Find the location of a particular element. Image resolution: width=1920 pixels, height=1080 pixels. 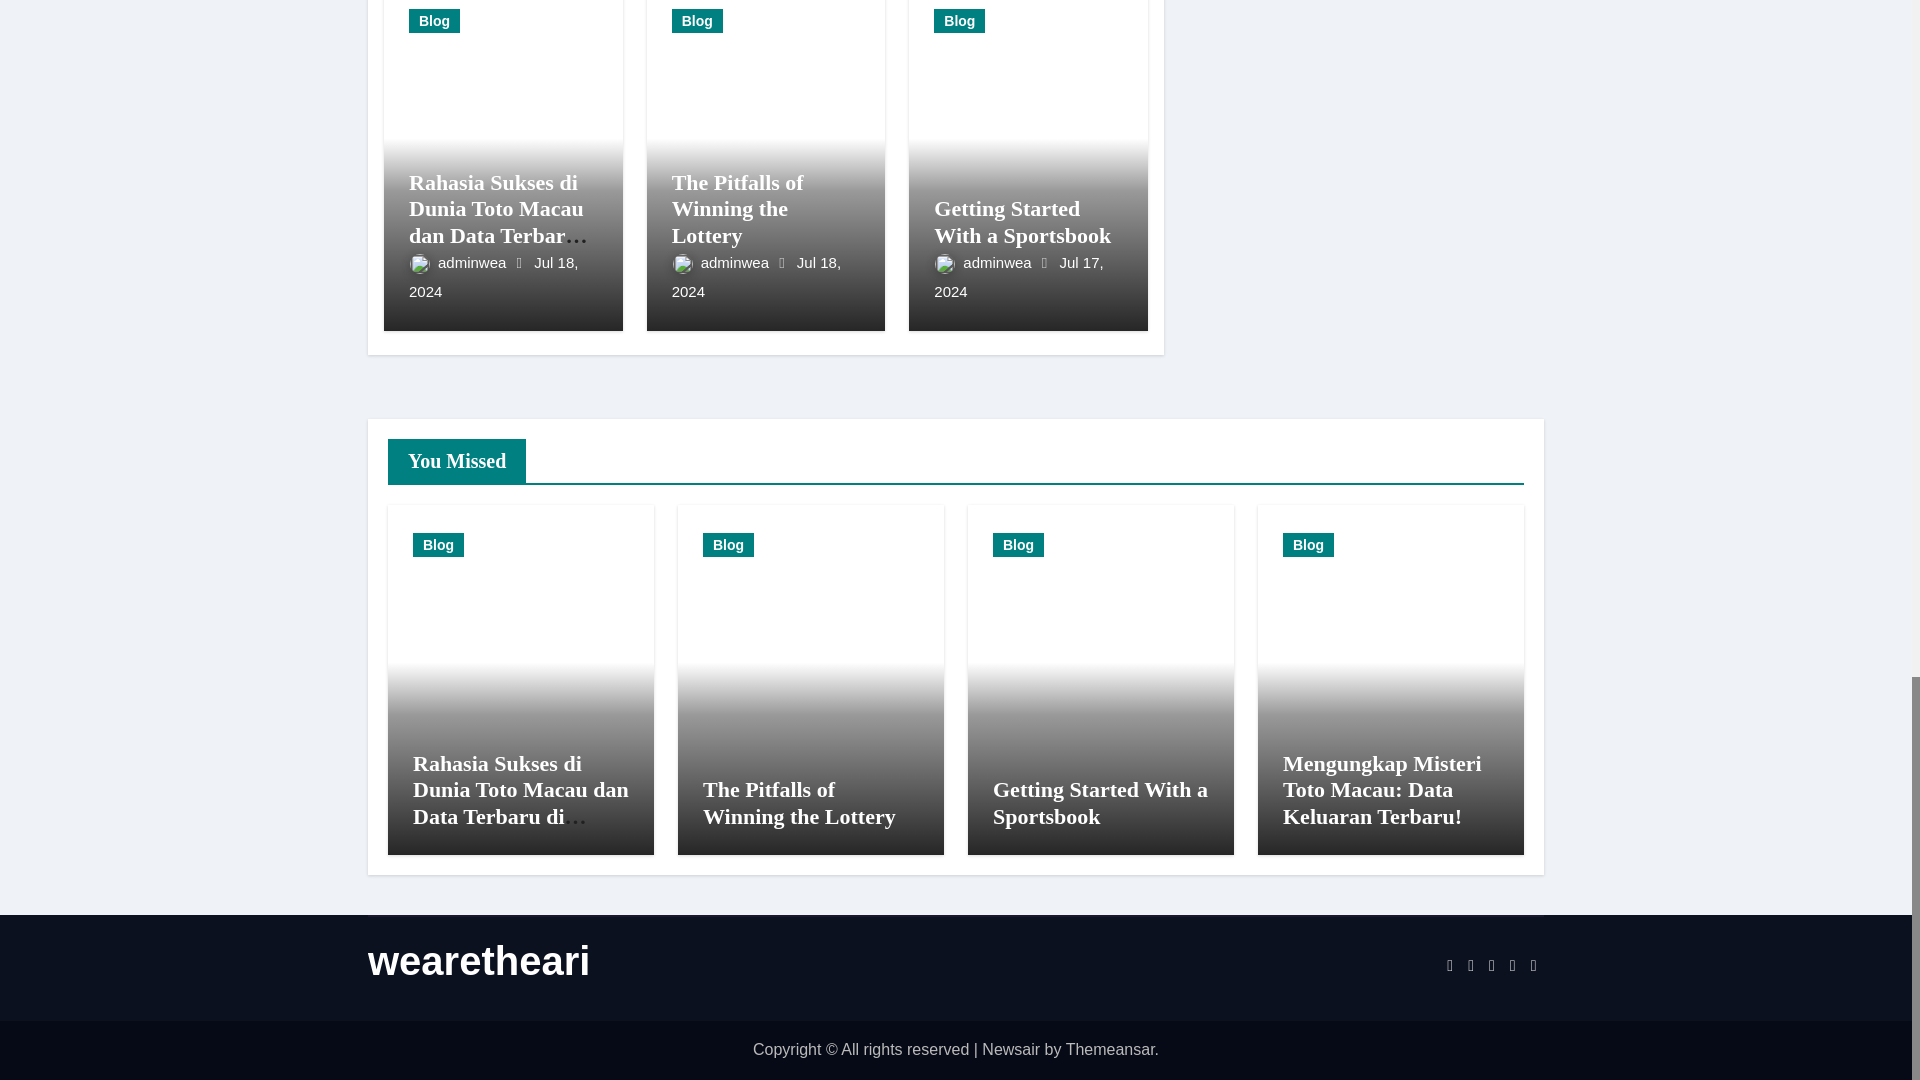

Permalink to: The Pitfalls of Winning the Lottery is located at coordinates (799, 802).